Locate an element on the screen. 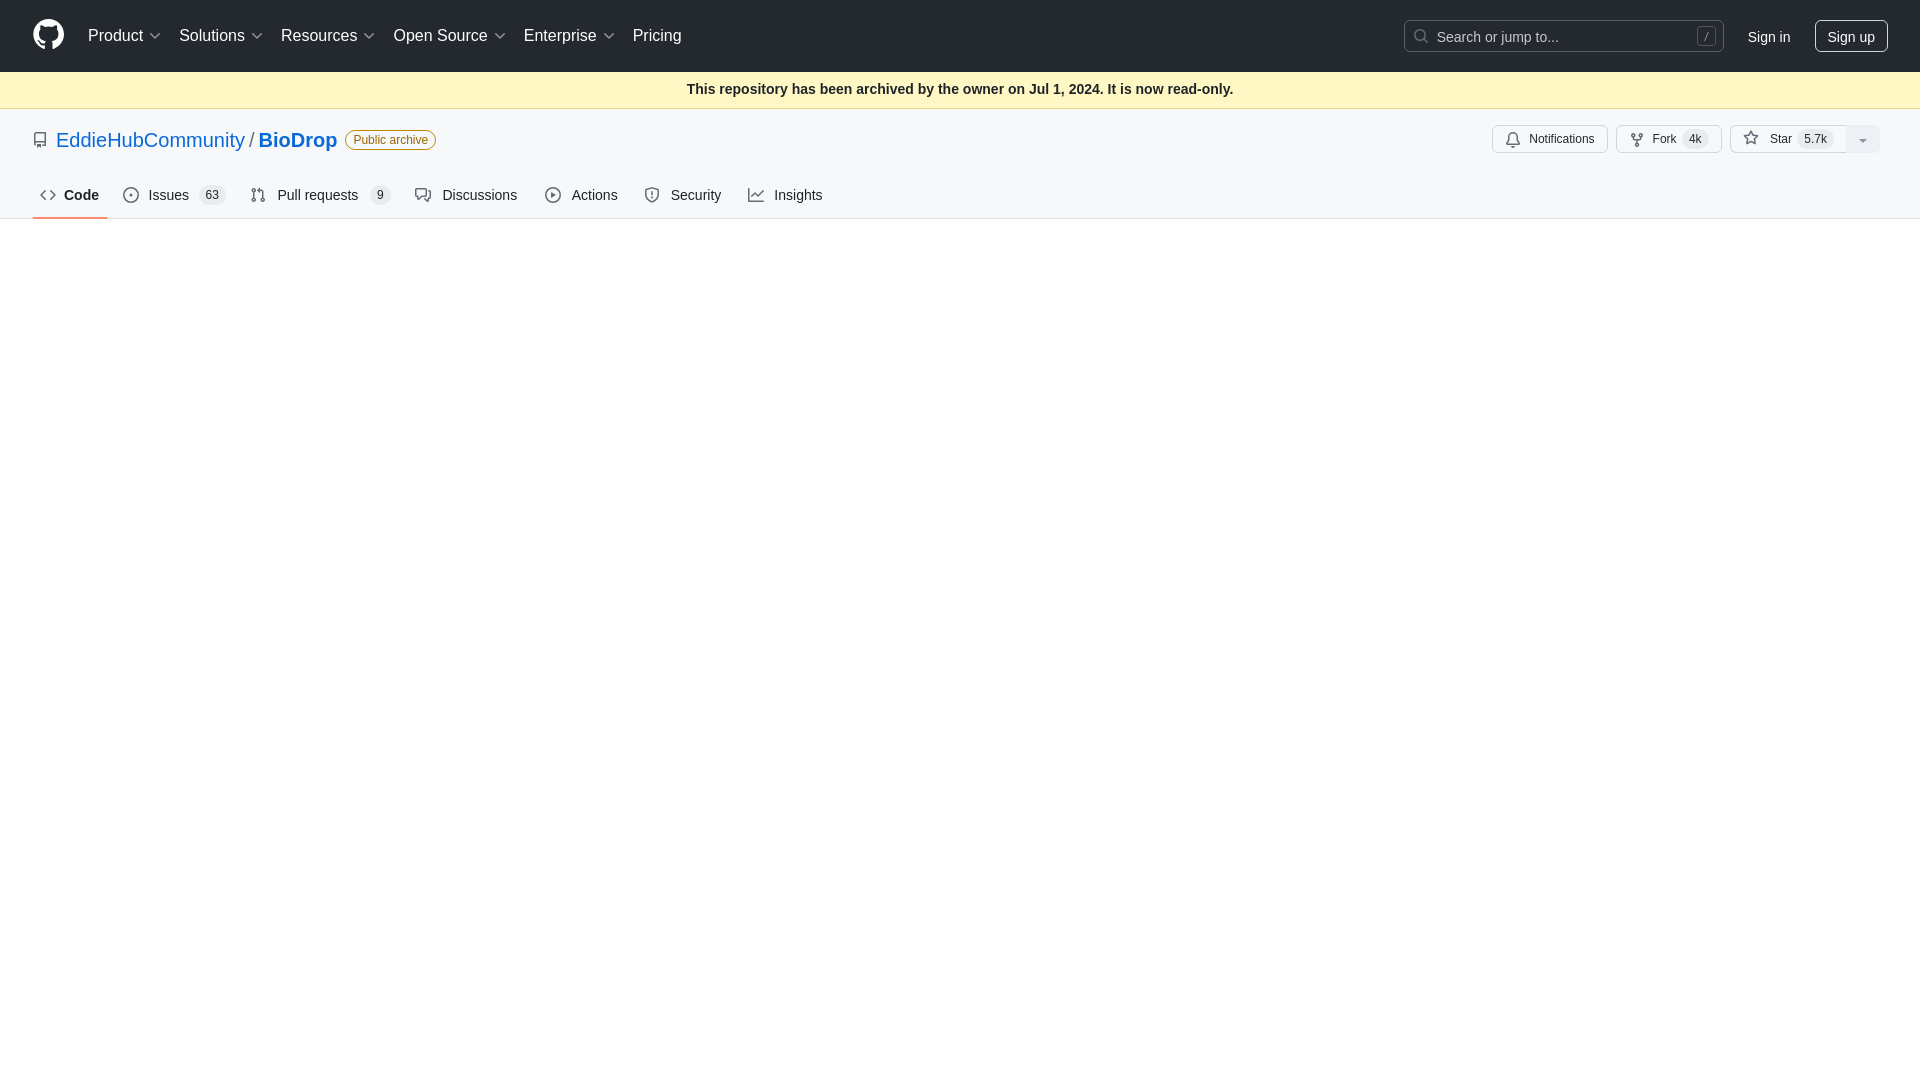 The height and width of the screenshot is (1080, 1920). Resources is located at coordinates (328, 36).